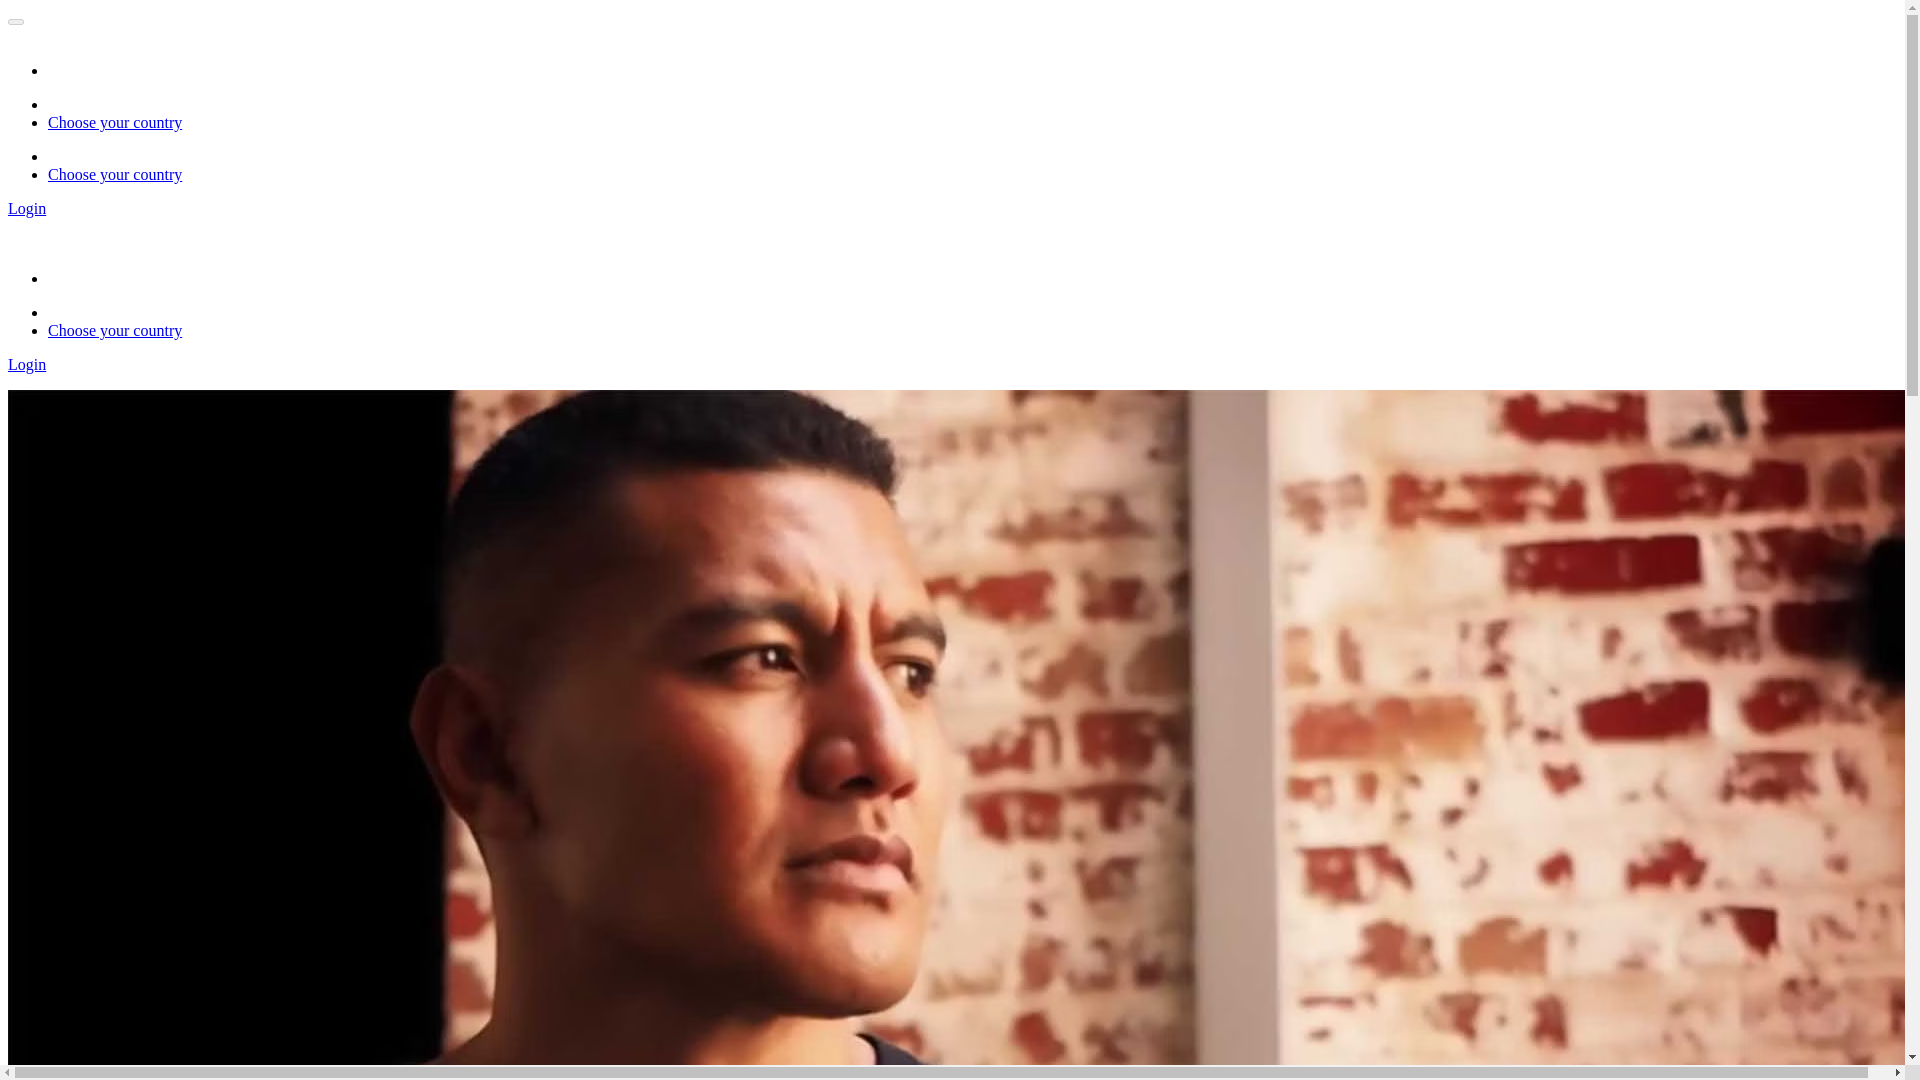 This screenshot has width=1920, height=1080. What do you see at coordinates (115, 122) in the screenshot?
I see `Choose your country` at bounding box center [115, 122].